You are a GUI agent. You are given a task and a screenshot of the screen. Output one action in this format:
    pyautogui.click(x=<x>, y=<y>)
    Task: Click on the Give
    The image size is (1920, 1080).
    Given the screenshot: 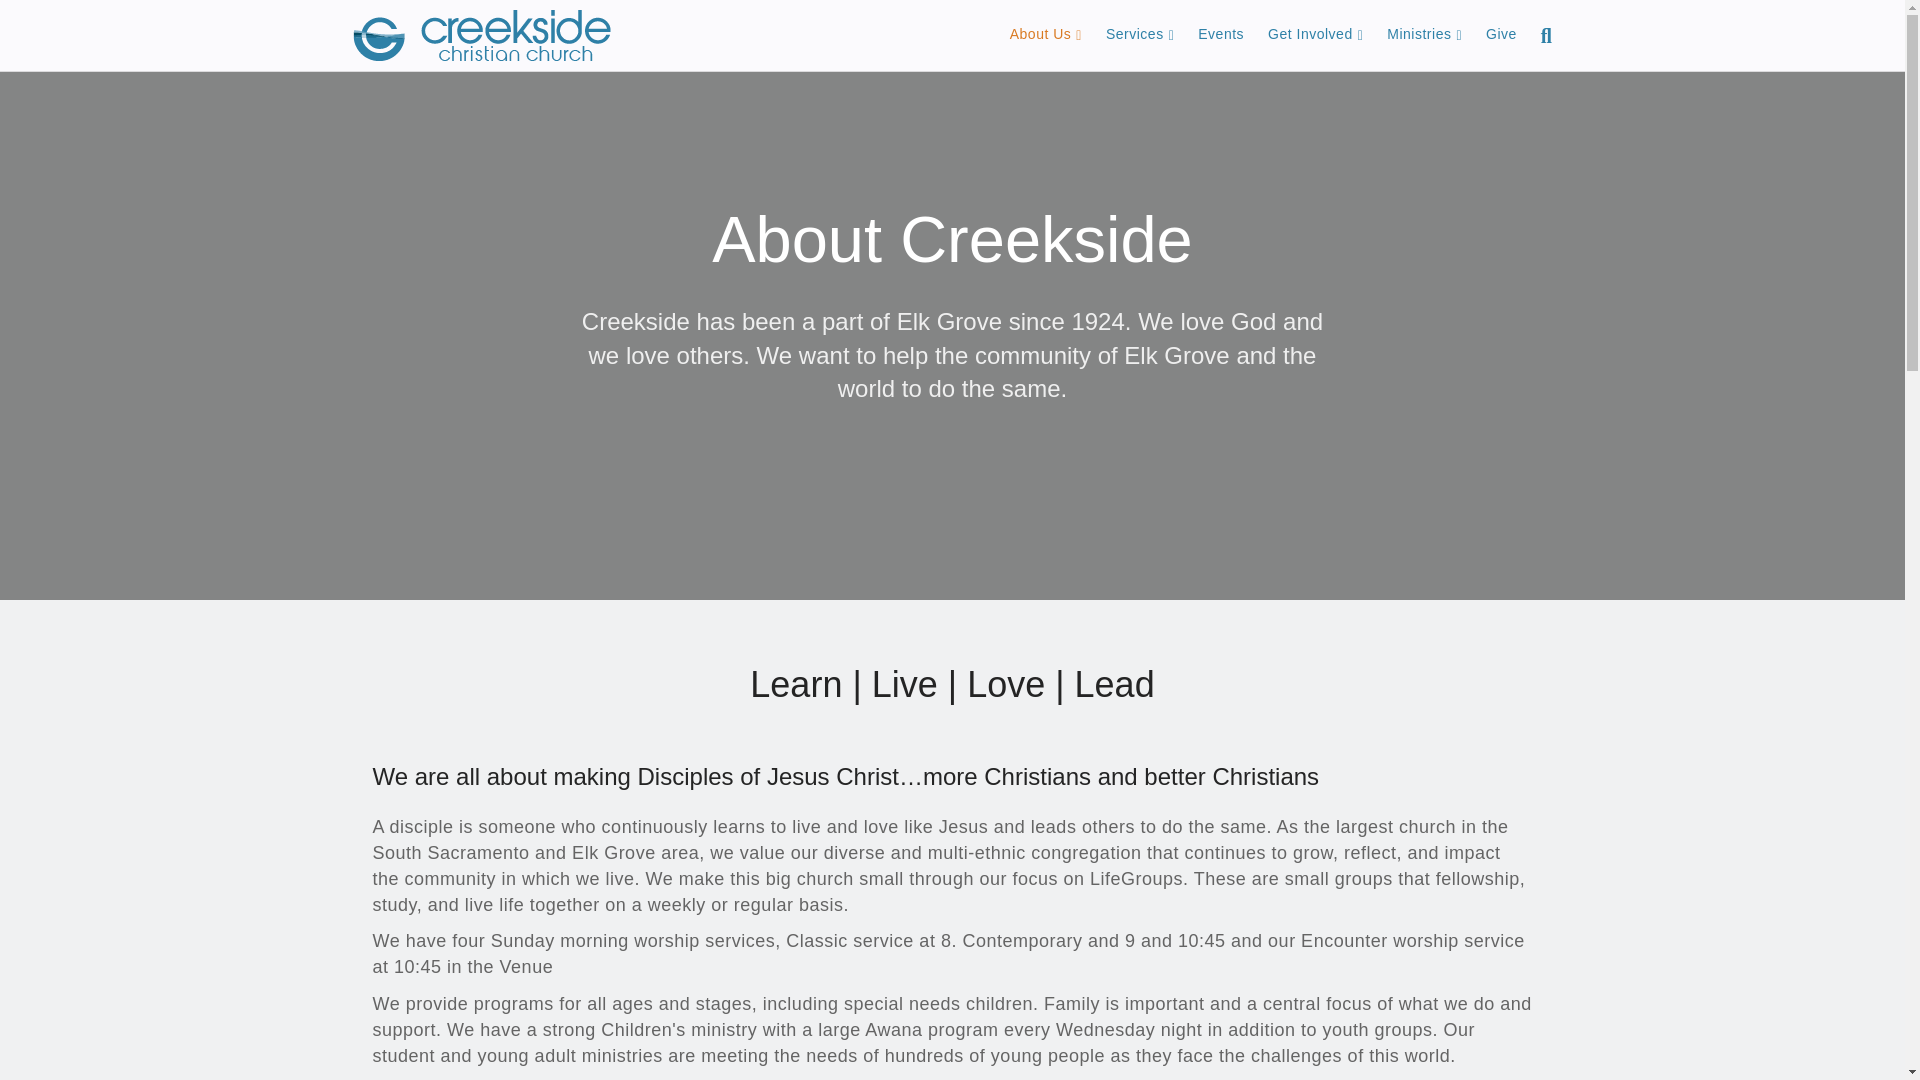 What is the action you would take?
    pyautogui.click(x=1501, y=34)
    